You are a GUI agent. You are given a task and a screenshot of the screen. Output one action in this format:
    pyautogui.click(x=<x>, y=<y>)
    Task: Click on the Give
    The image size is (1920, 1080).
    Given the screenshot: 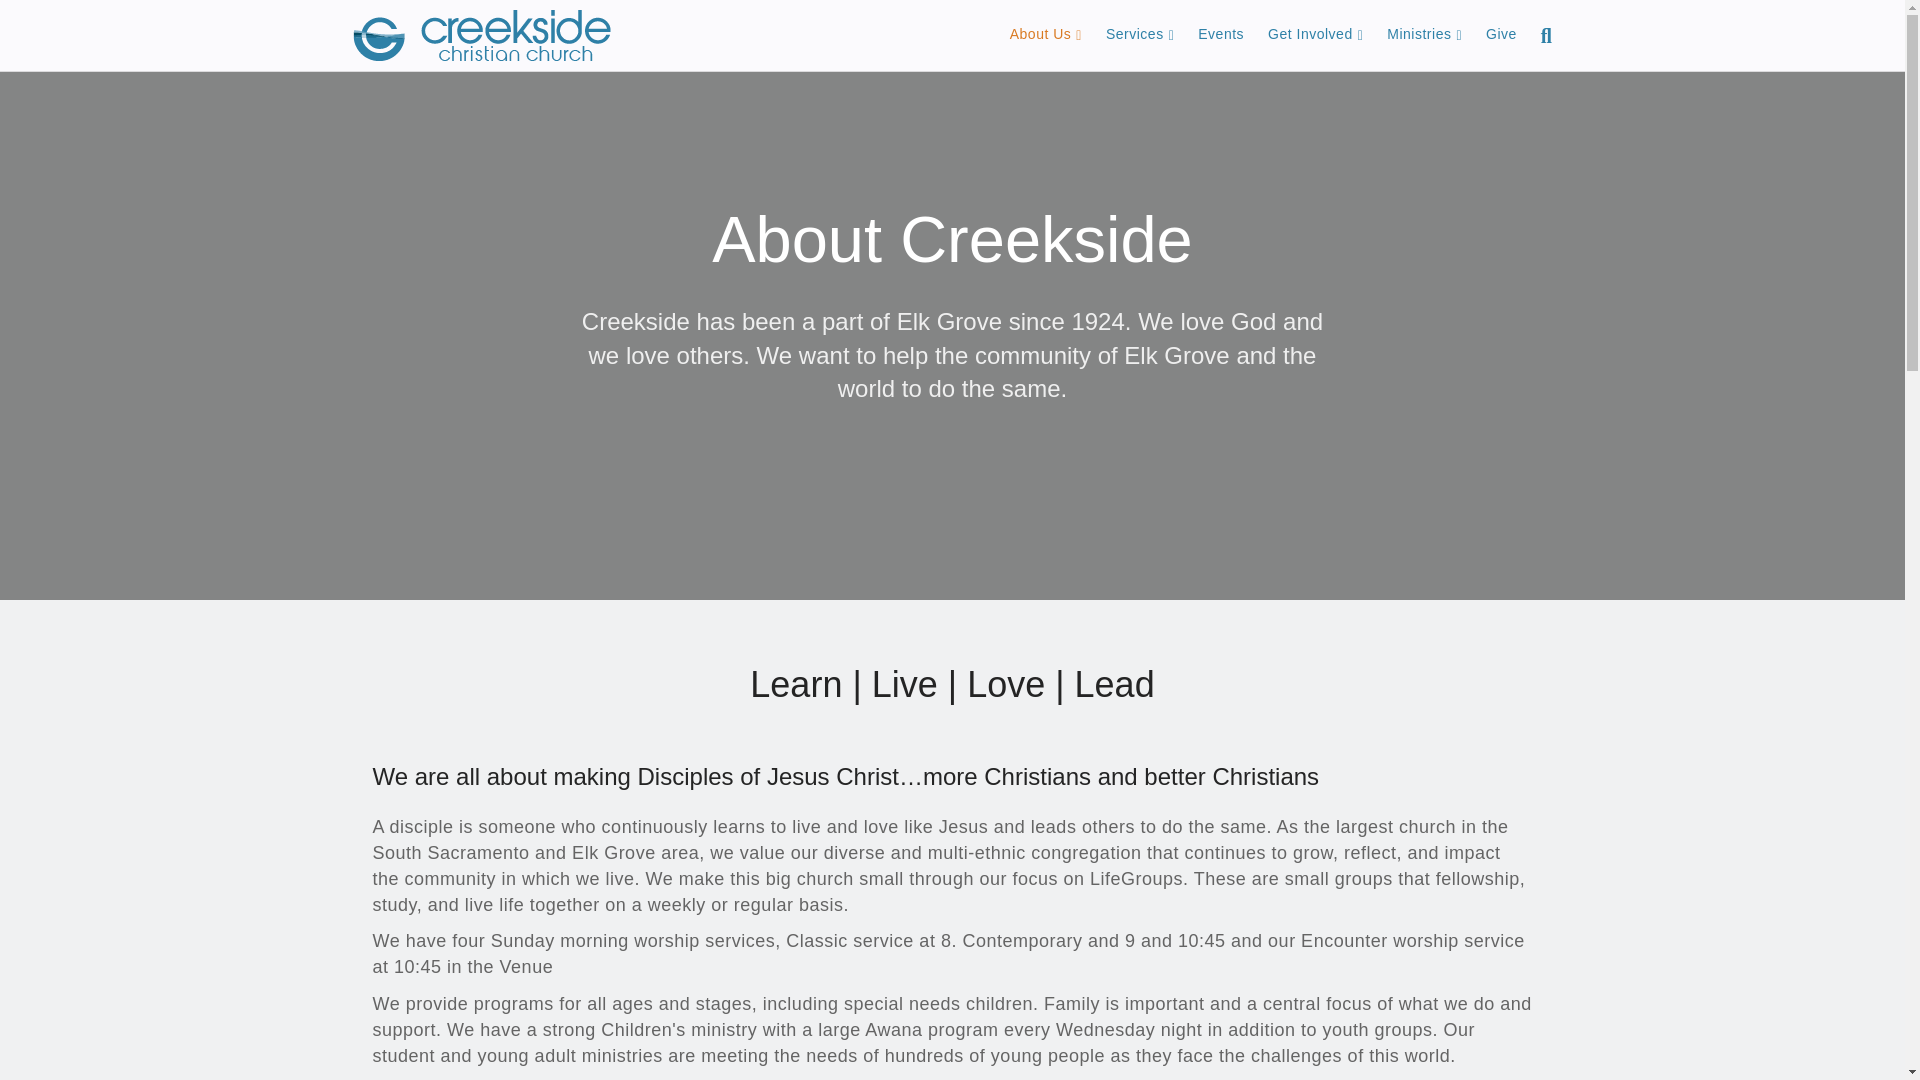 What is the action you would take?
    pyautogui.click(x=1501, y=34)
    